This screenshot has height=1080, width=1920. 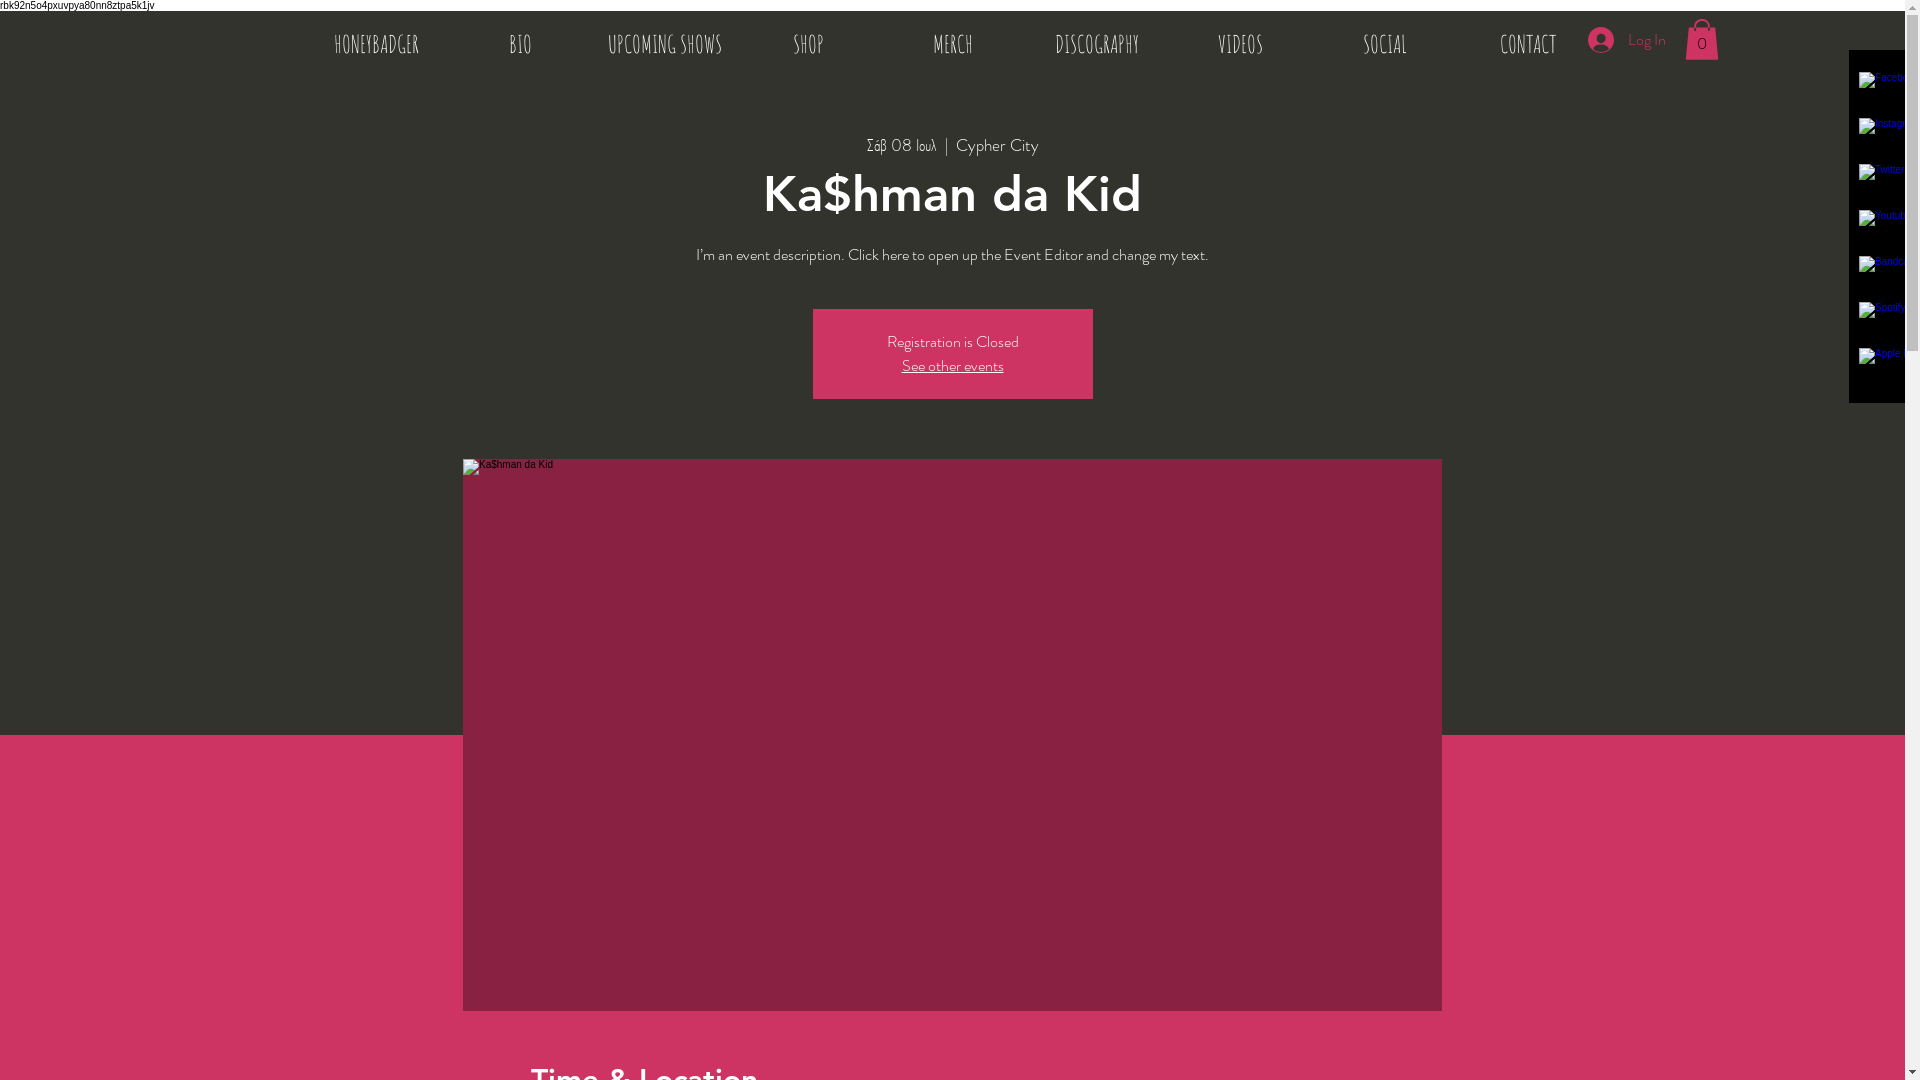 I want to click on BIO, so click(x=520, y=44).